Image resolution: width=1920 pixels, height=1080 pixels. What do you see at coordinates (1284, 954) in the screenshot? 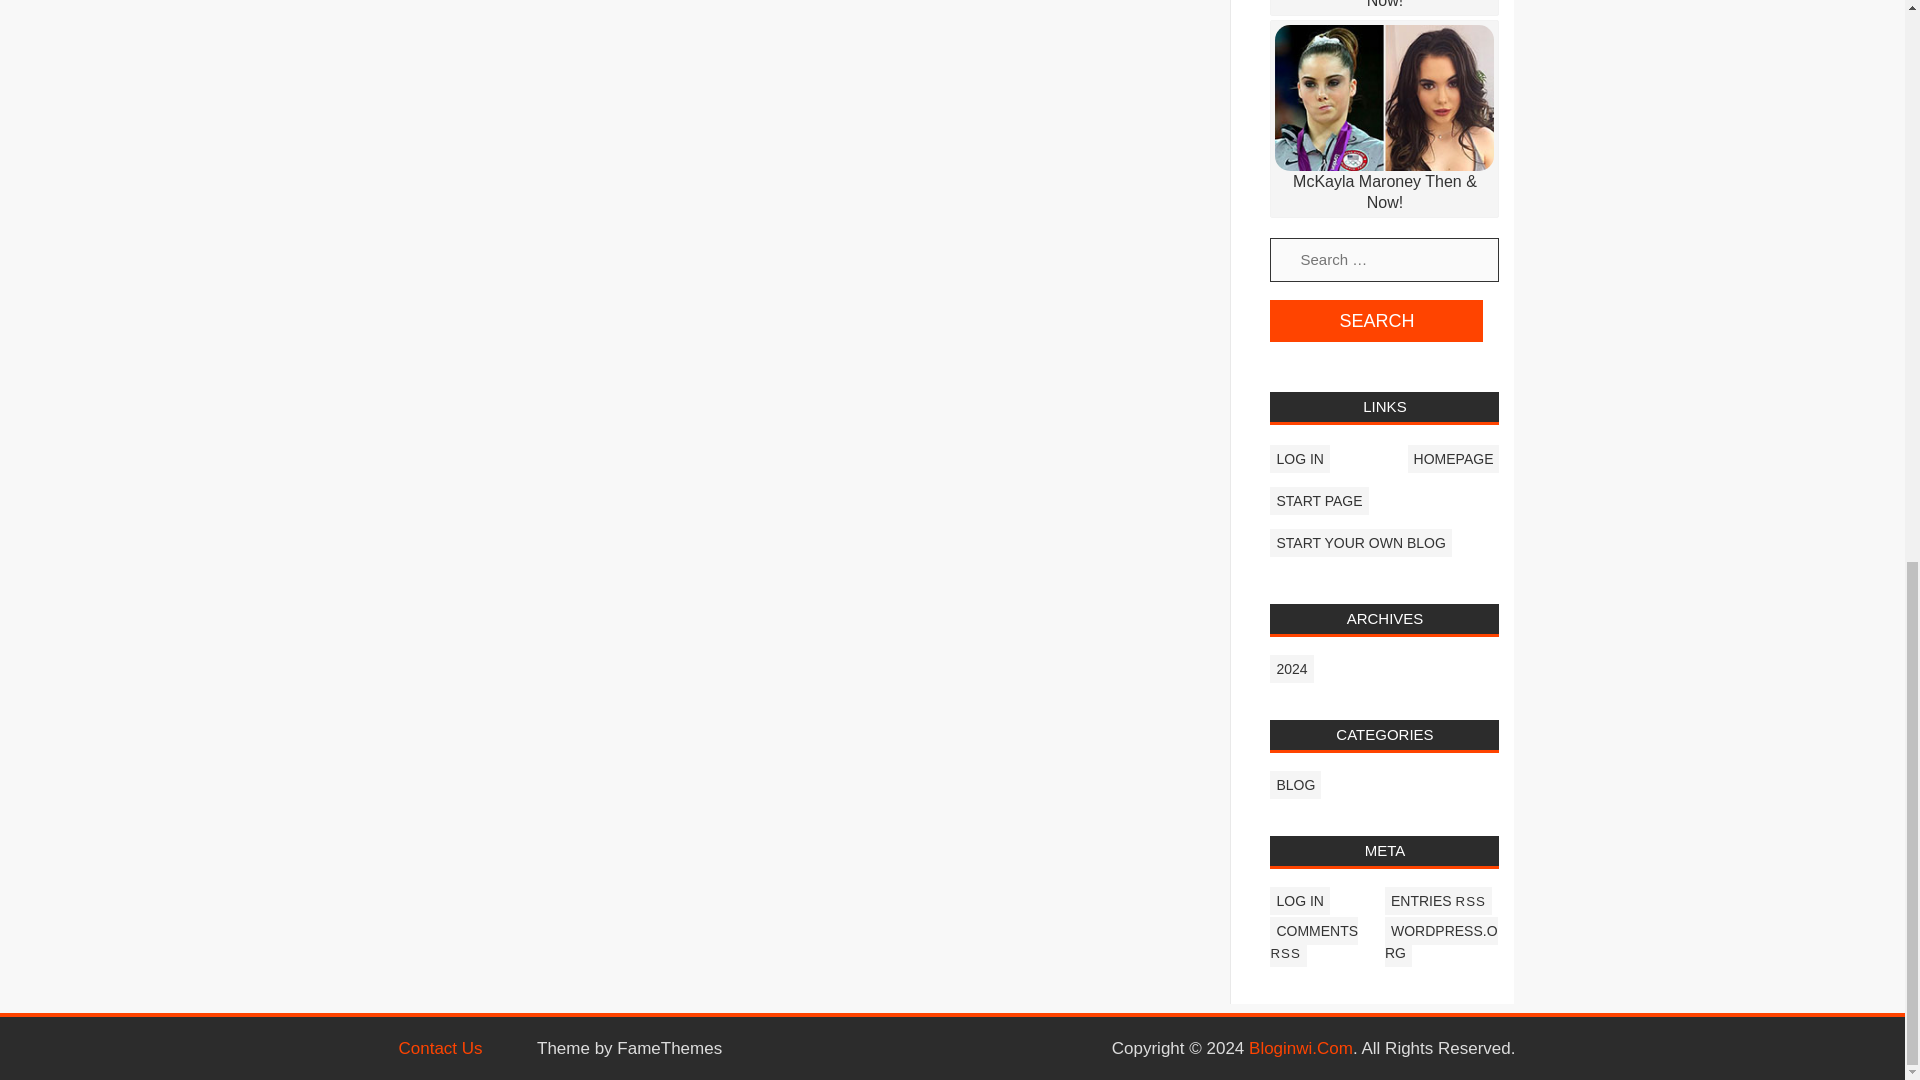
I see `Really Simple Syndication` at bounding box center [1284, 954].